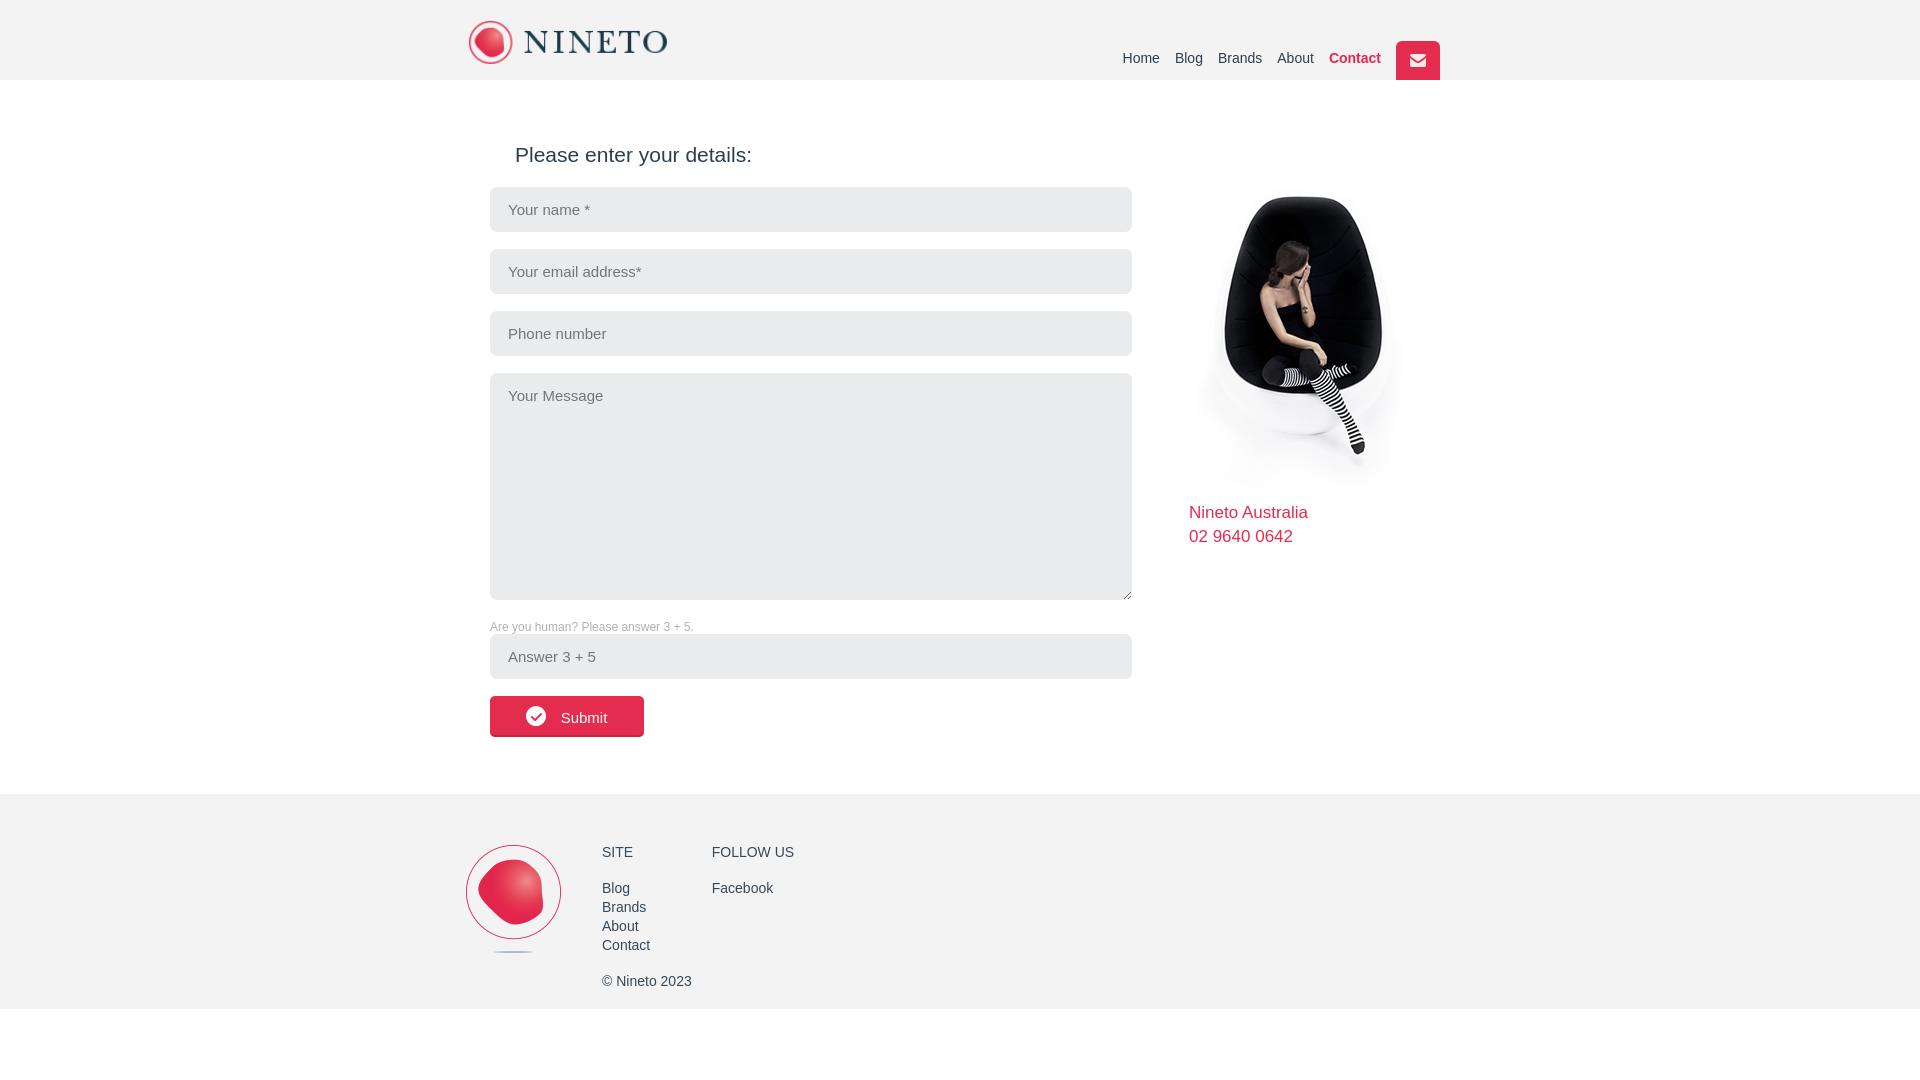  Describe the element at coordinates (1142, 58) in the screenshot. I see `Home` at that location.